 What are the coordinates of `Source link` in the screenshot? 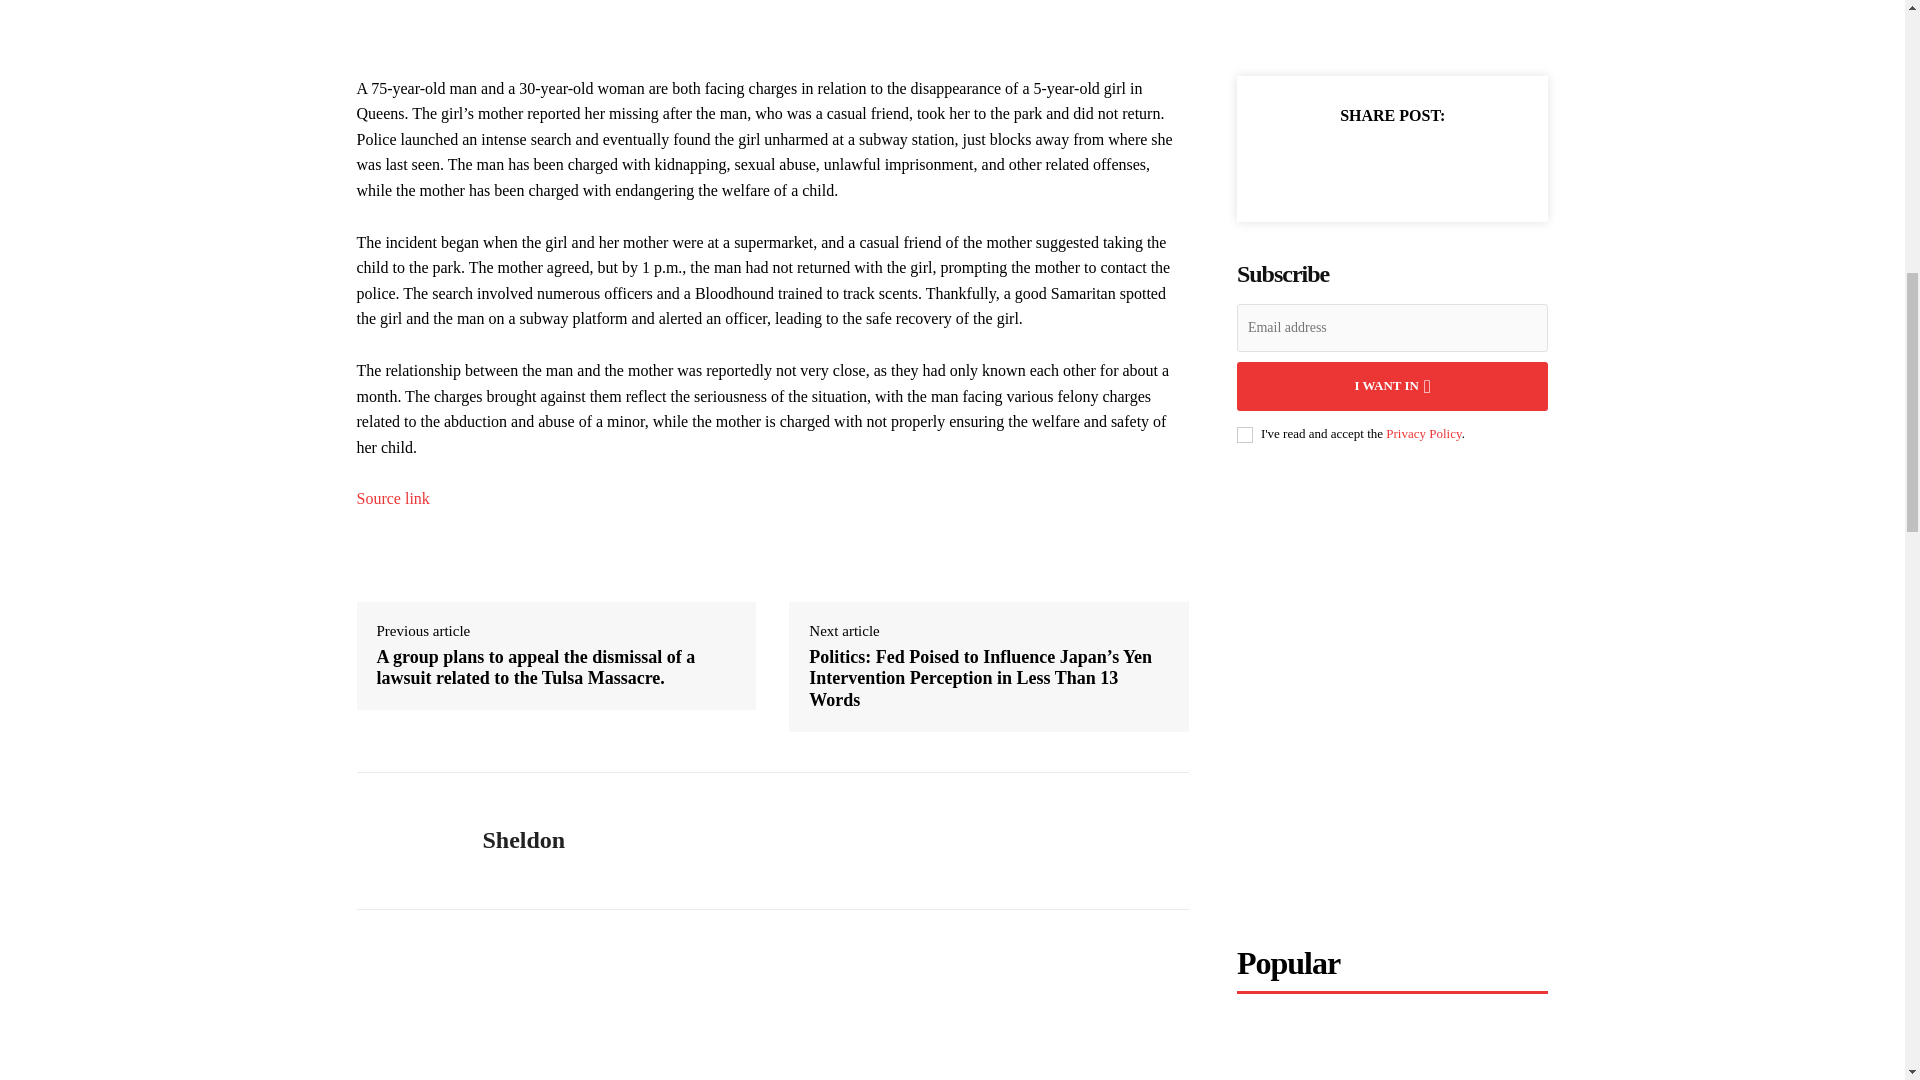 It's located at (392, 498).